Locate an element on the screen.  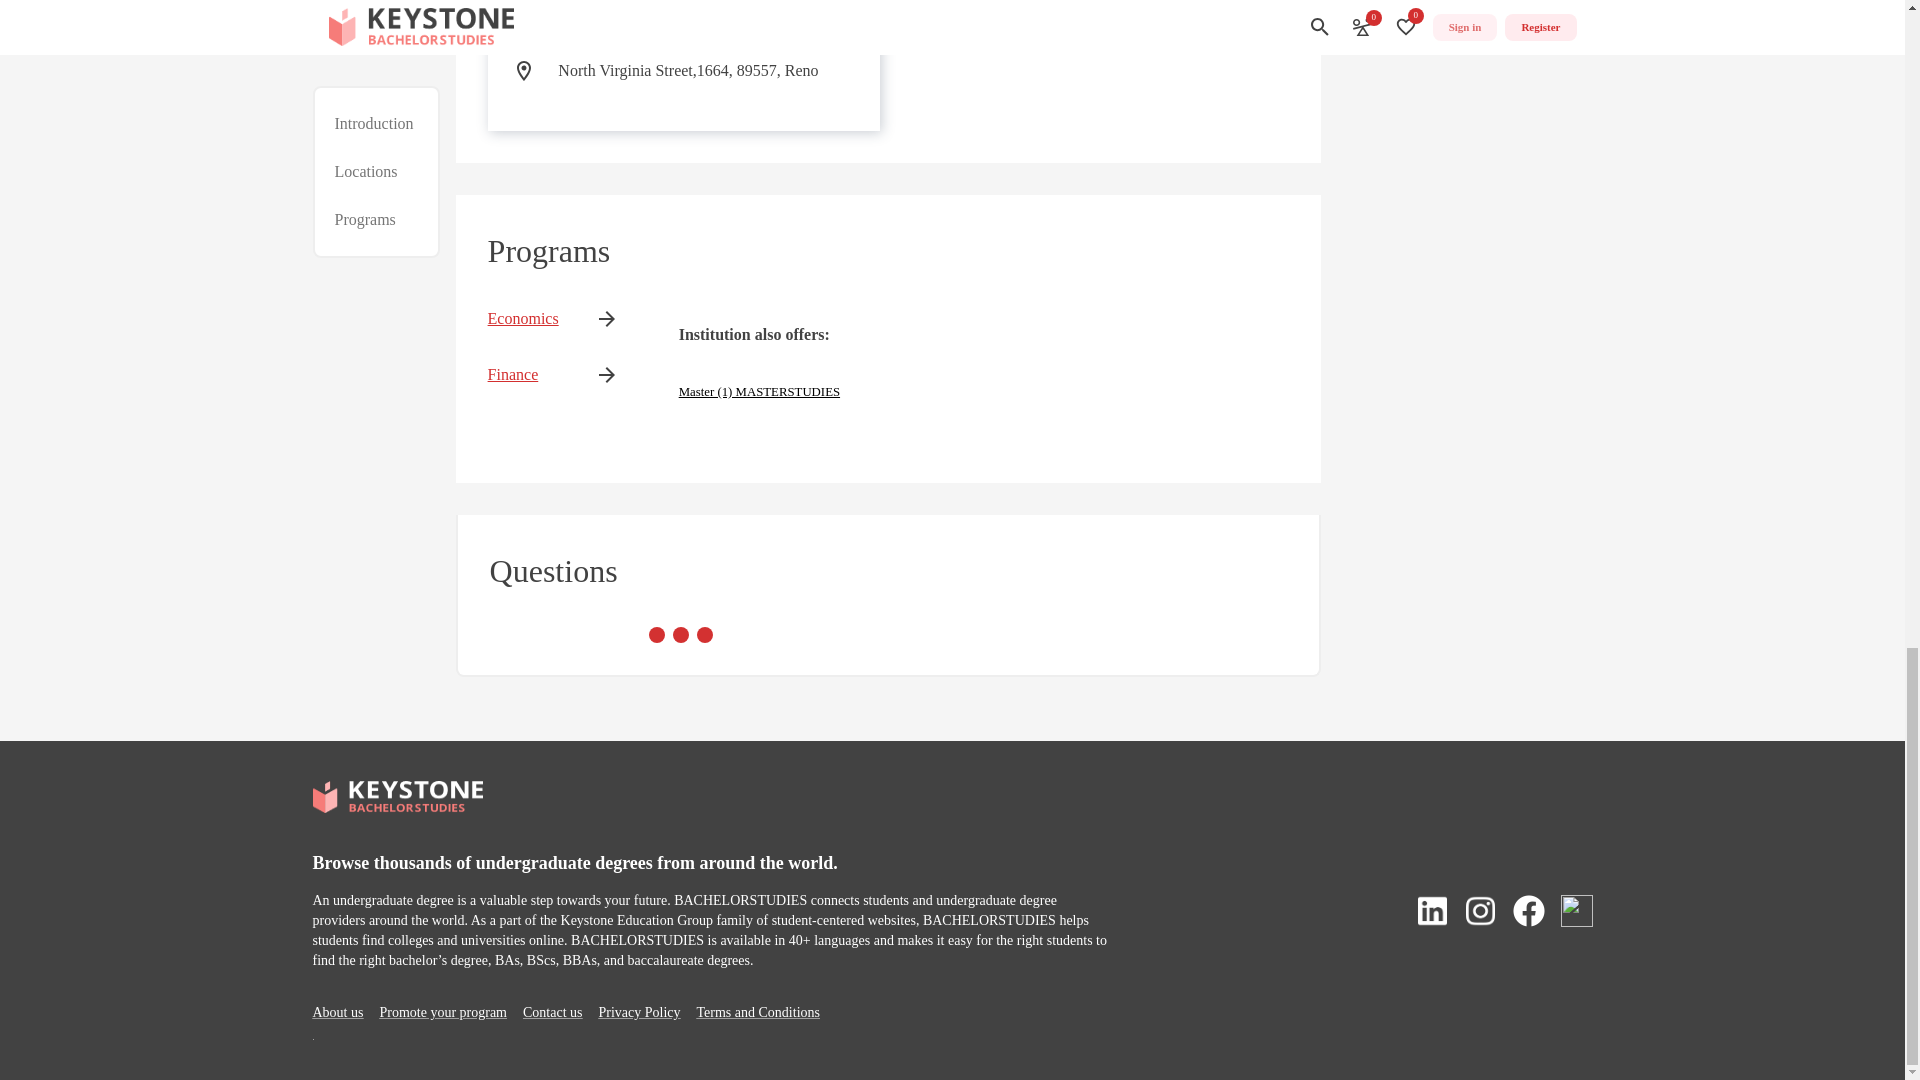
Economics is located at coordinates (522, 318).